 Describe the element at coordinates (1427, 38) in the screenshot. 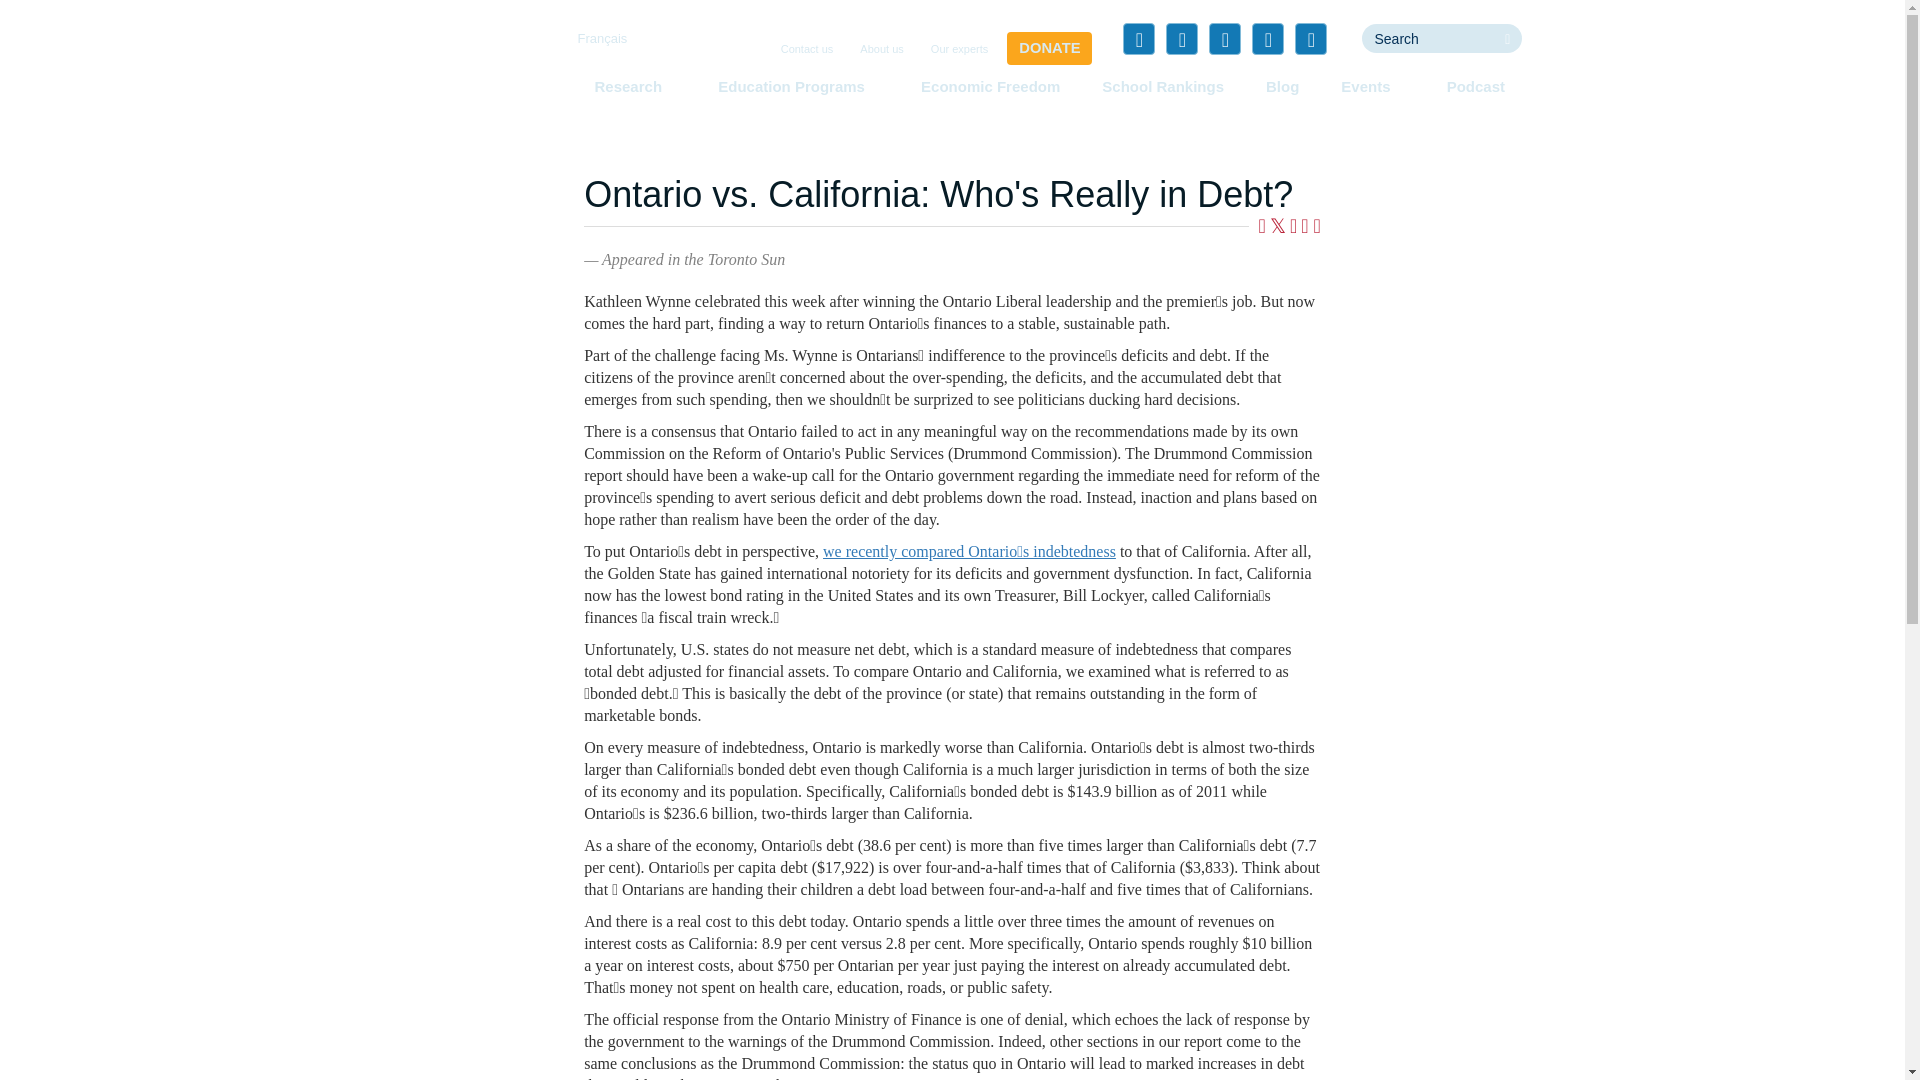

I see `Enter the terms you wish to search for.` at that location.